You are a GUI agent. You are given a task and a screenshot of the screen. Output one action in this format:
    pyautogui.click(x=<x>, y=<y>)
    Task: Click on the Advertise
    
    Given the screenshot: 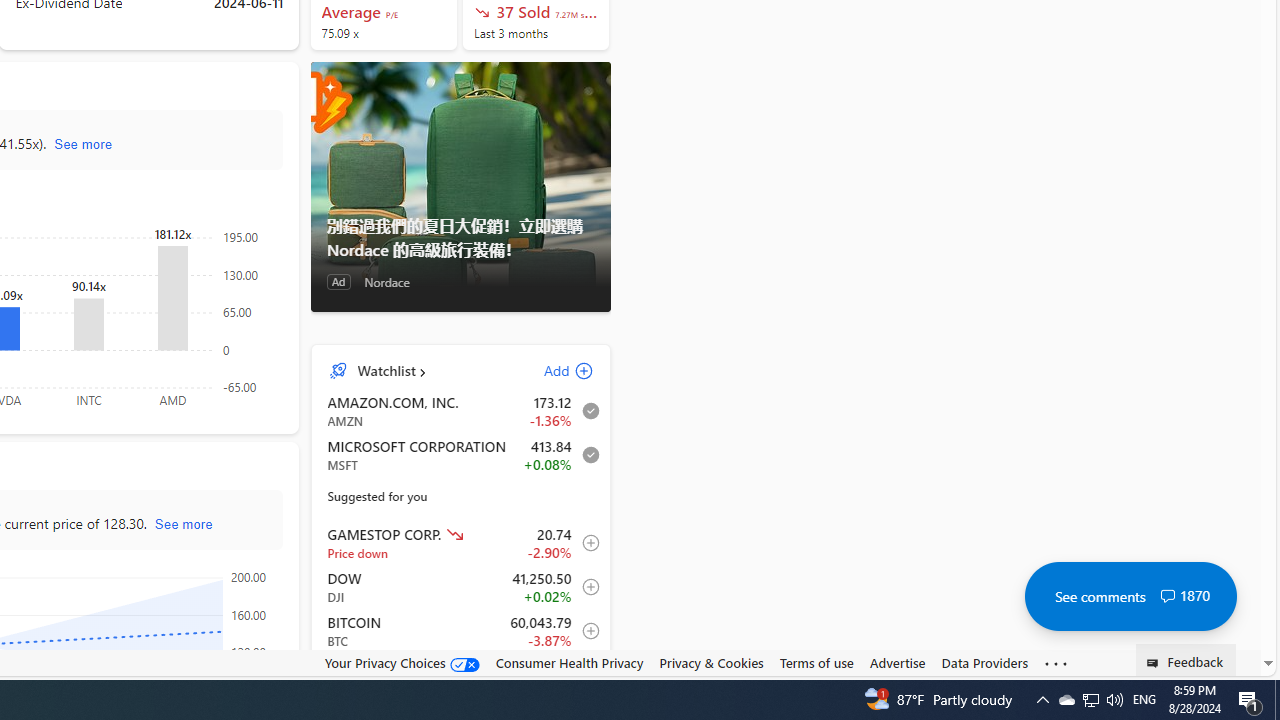 What is the action you would take?
    pyautogui.click(x=897, y=662)
    